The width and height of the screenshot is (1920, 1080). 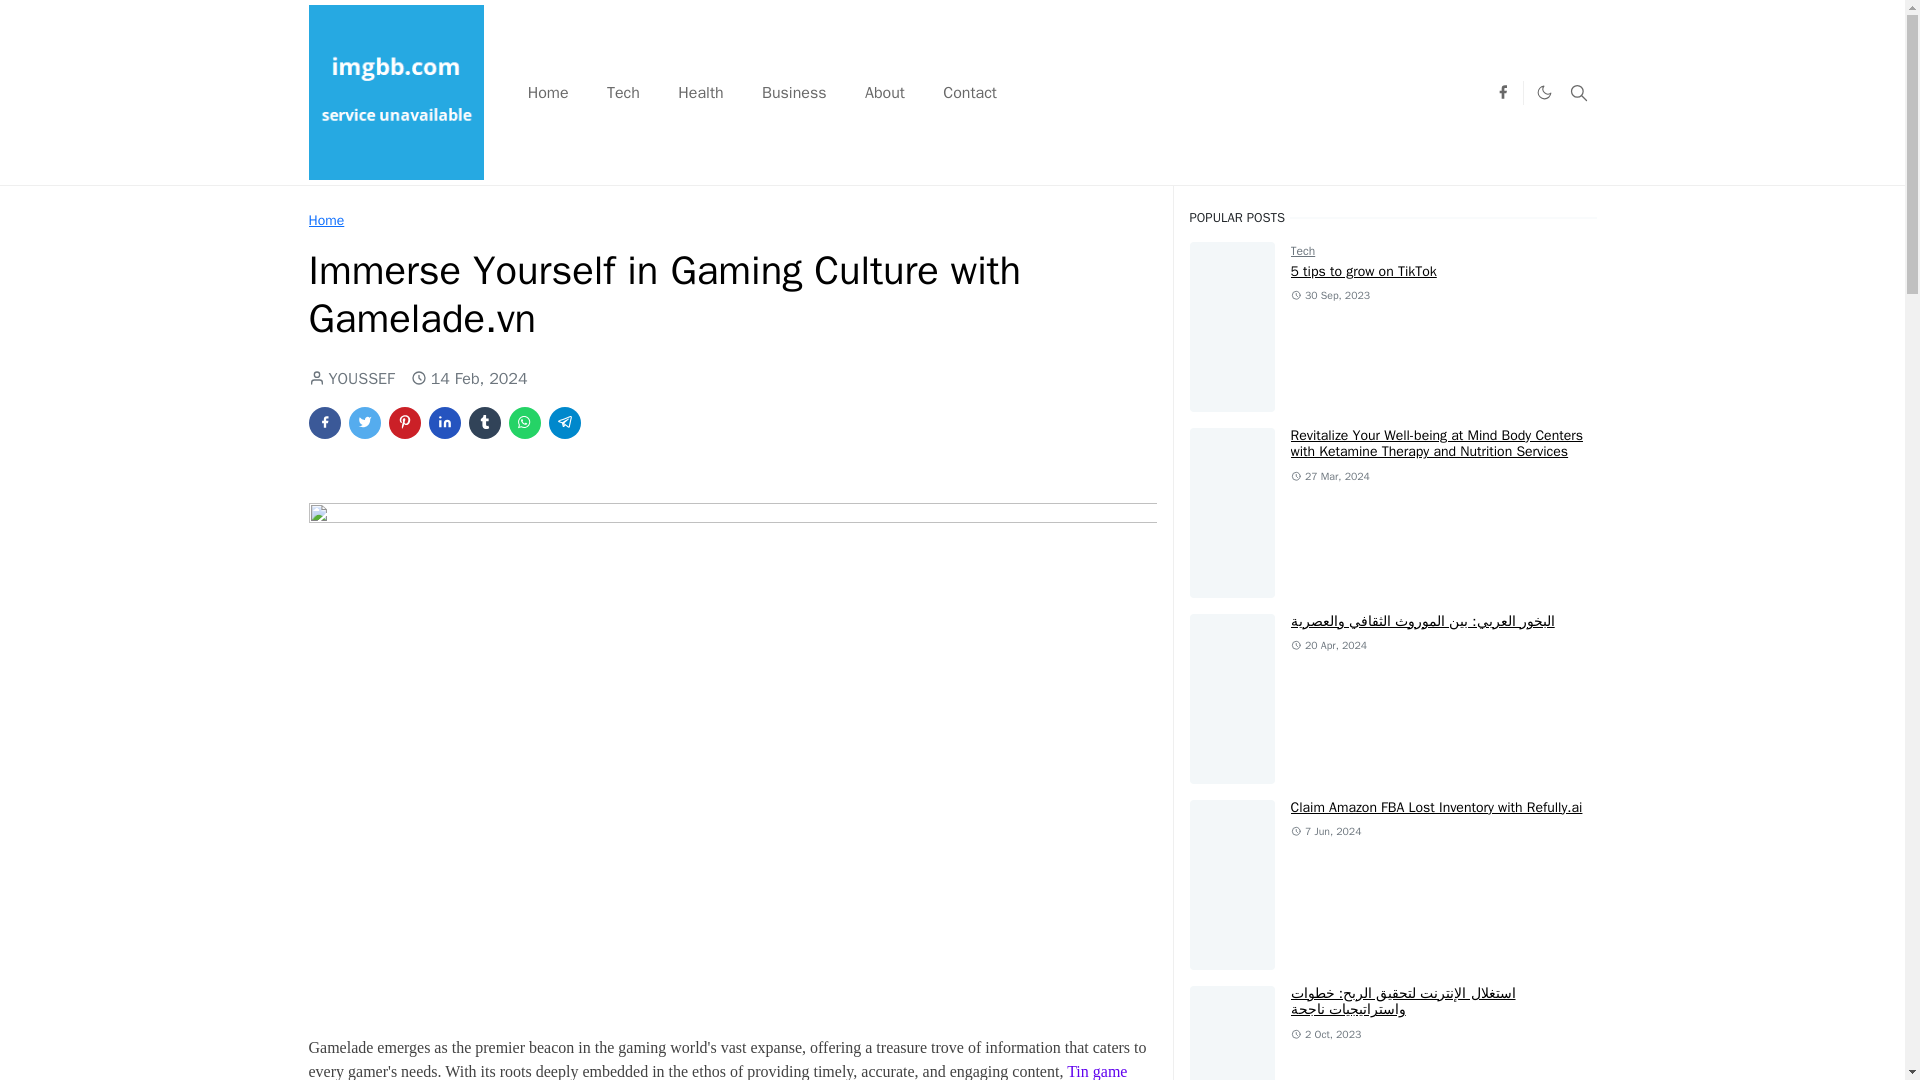 I want to click on Contact, so click(x=969, y=92).